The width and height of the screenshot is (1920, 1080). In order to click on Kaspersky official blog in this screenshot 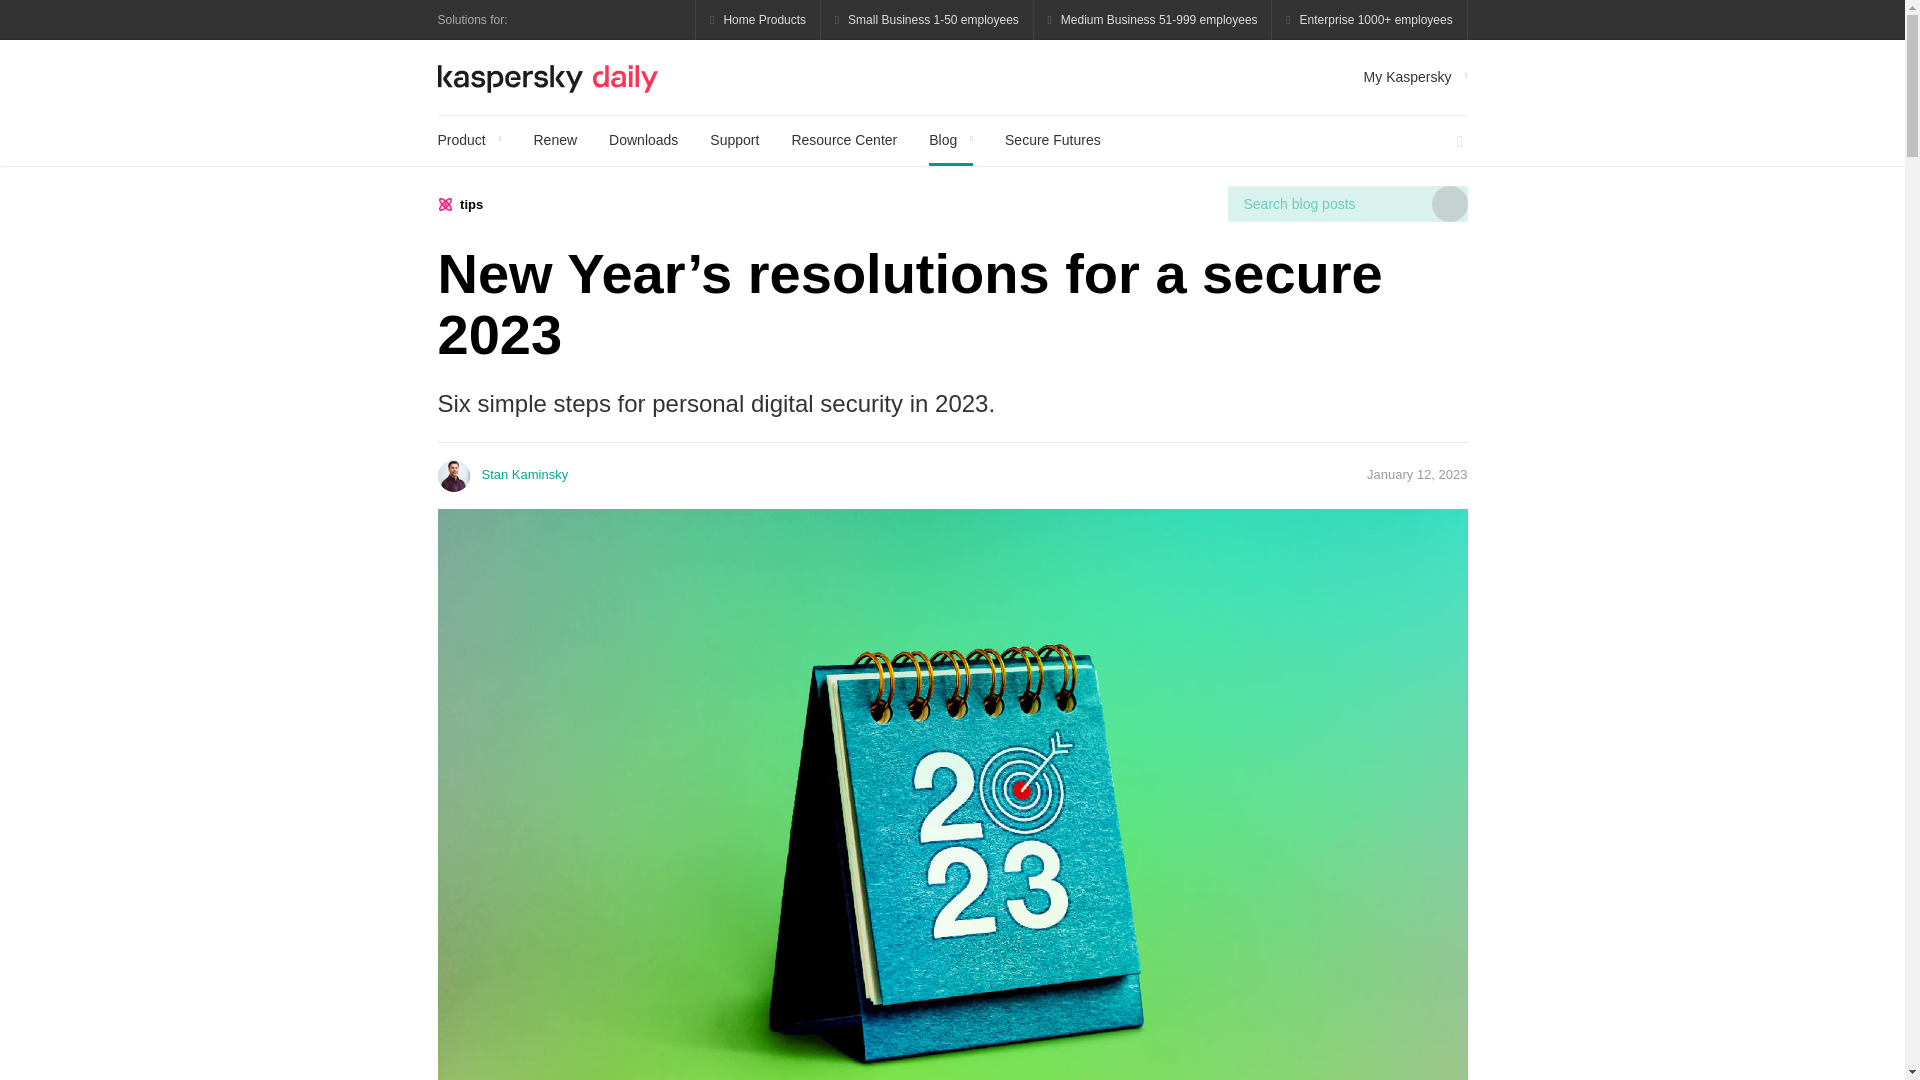, I will do `click(548, 77)`.